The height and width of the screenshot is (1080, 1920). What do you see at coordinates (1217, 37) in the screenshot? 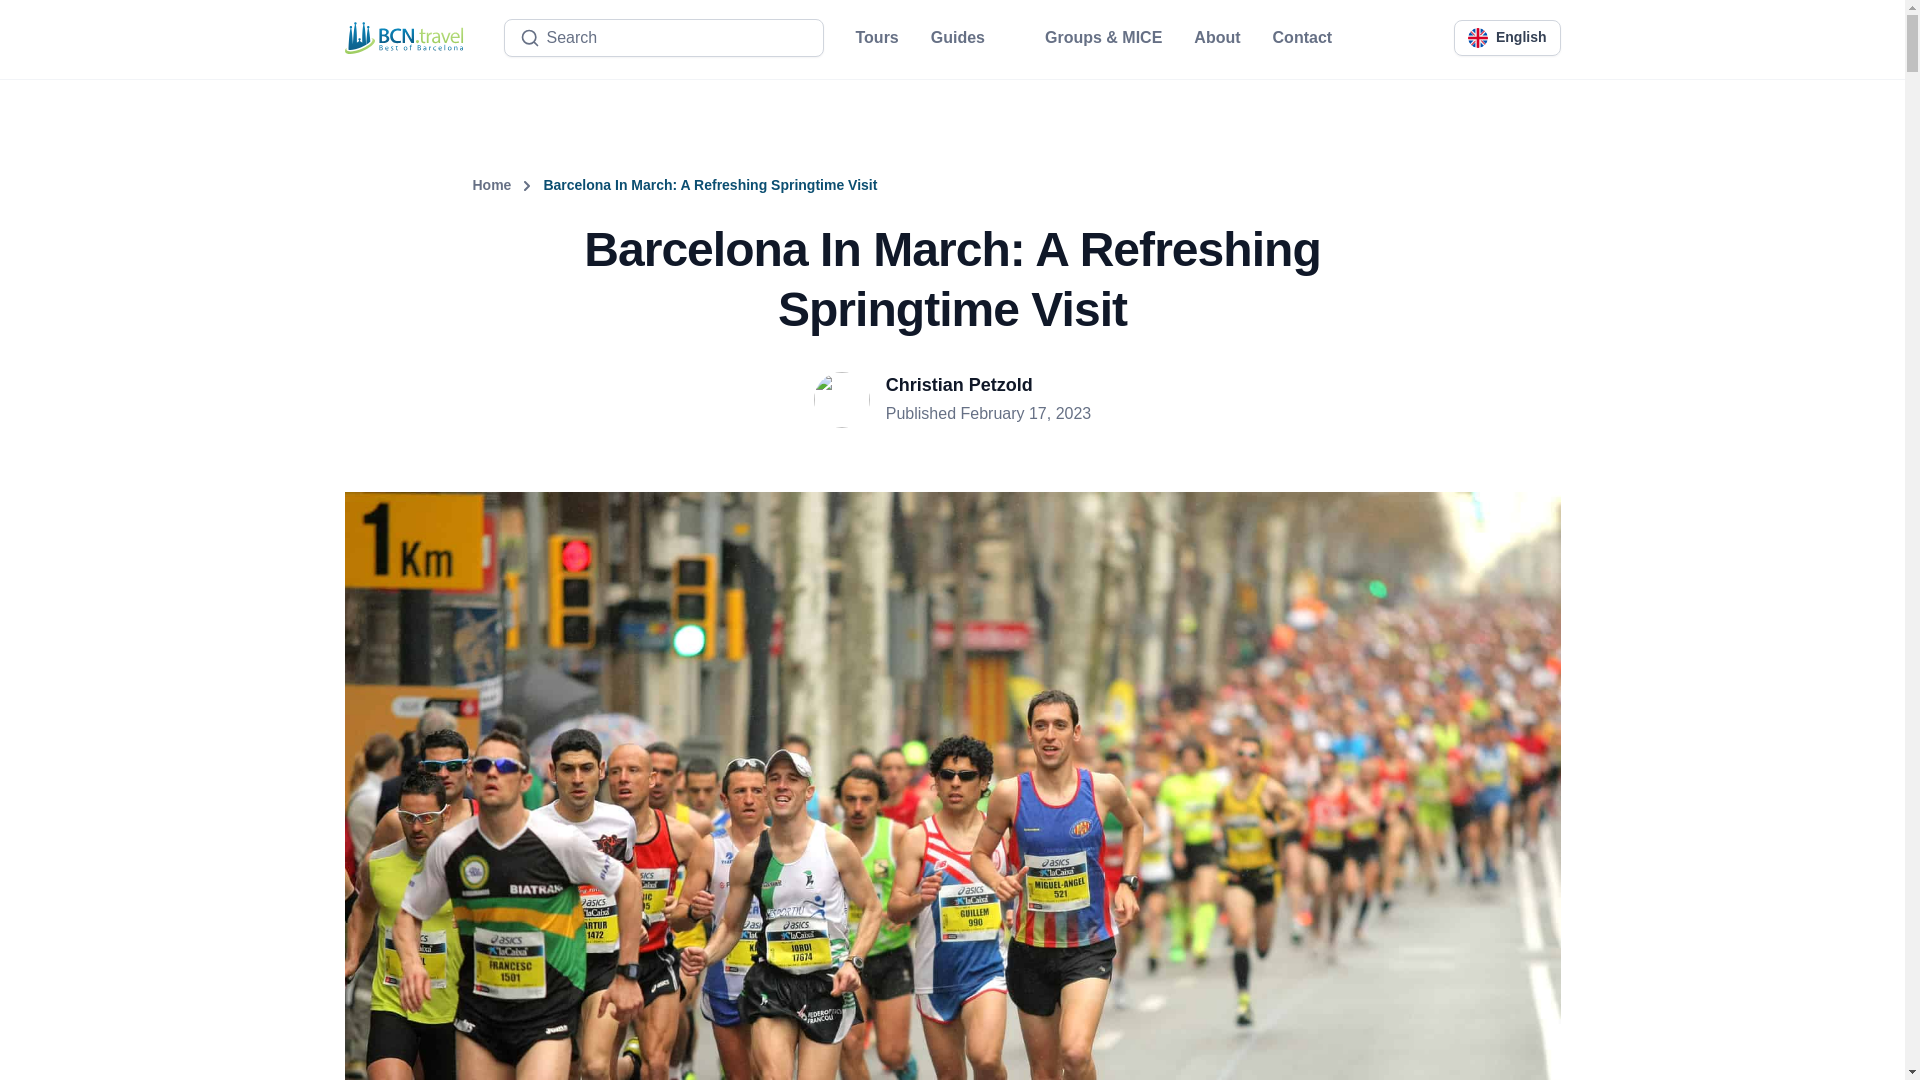
I see `About` at bounding box center [1217, 37].